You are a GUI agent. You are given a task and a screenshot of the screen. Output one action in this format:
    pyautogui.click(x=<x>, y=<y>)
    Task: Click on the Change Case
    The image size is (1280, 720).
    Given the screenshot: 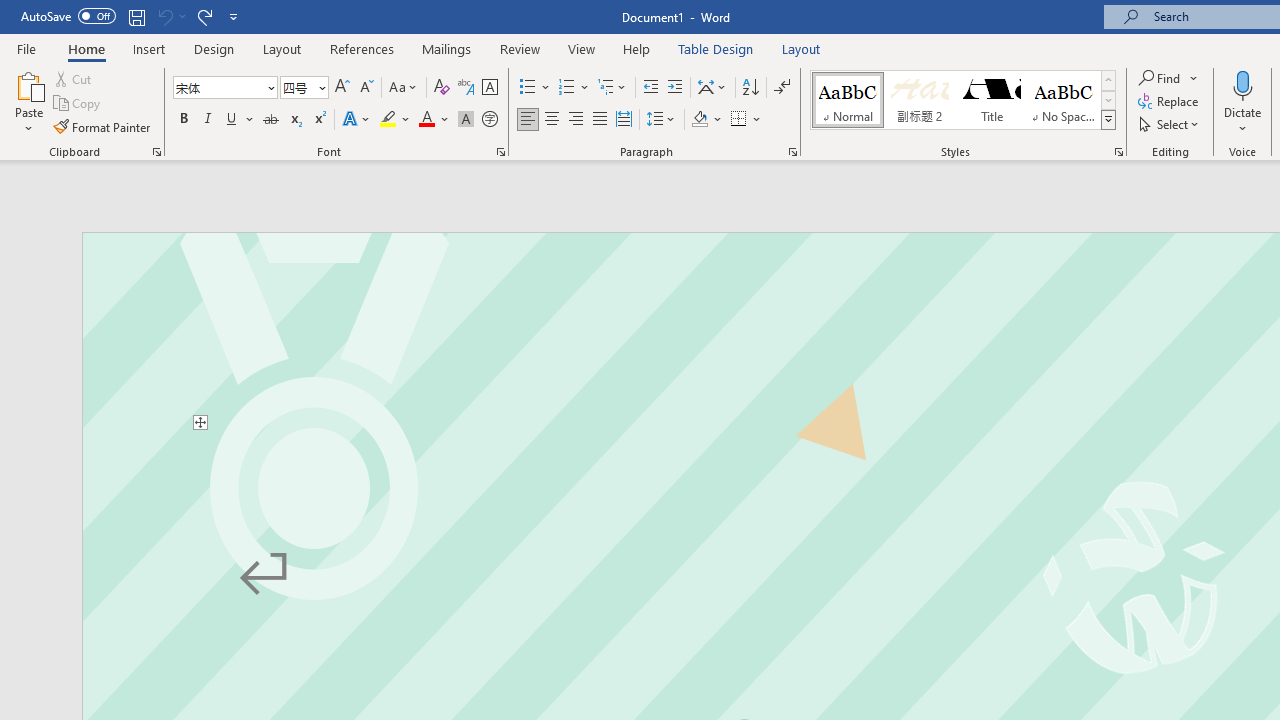 What is the action you would take?
    pyautogui.click(x=404, y=88)
    